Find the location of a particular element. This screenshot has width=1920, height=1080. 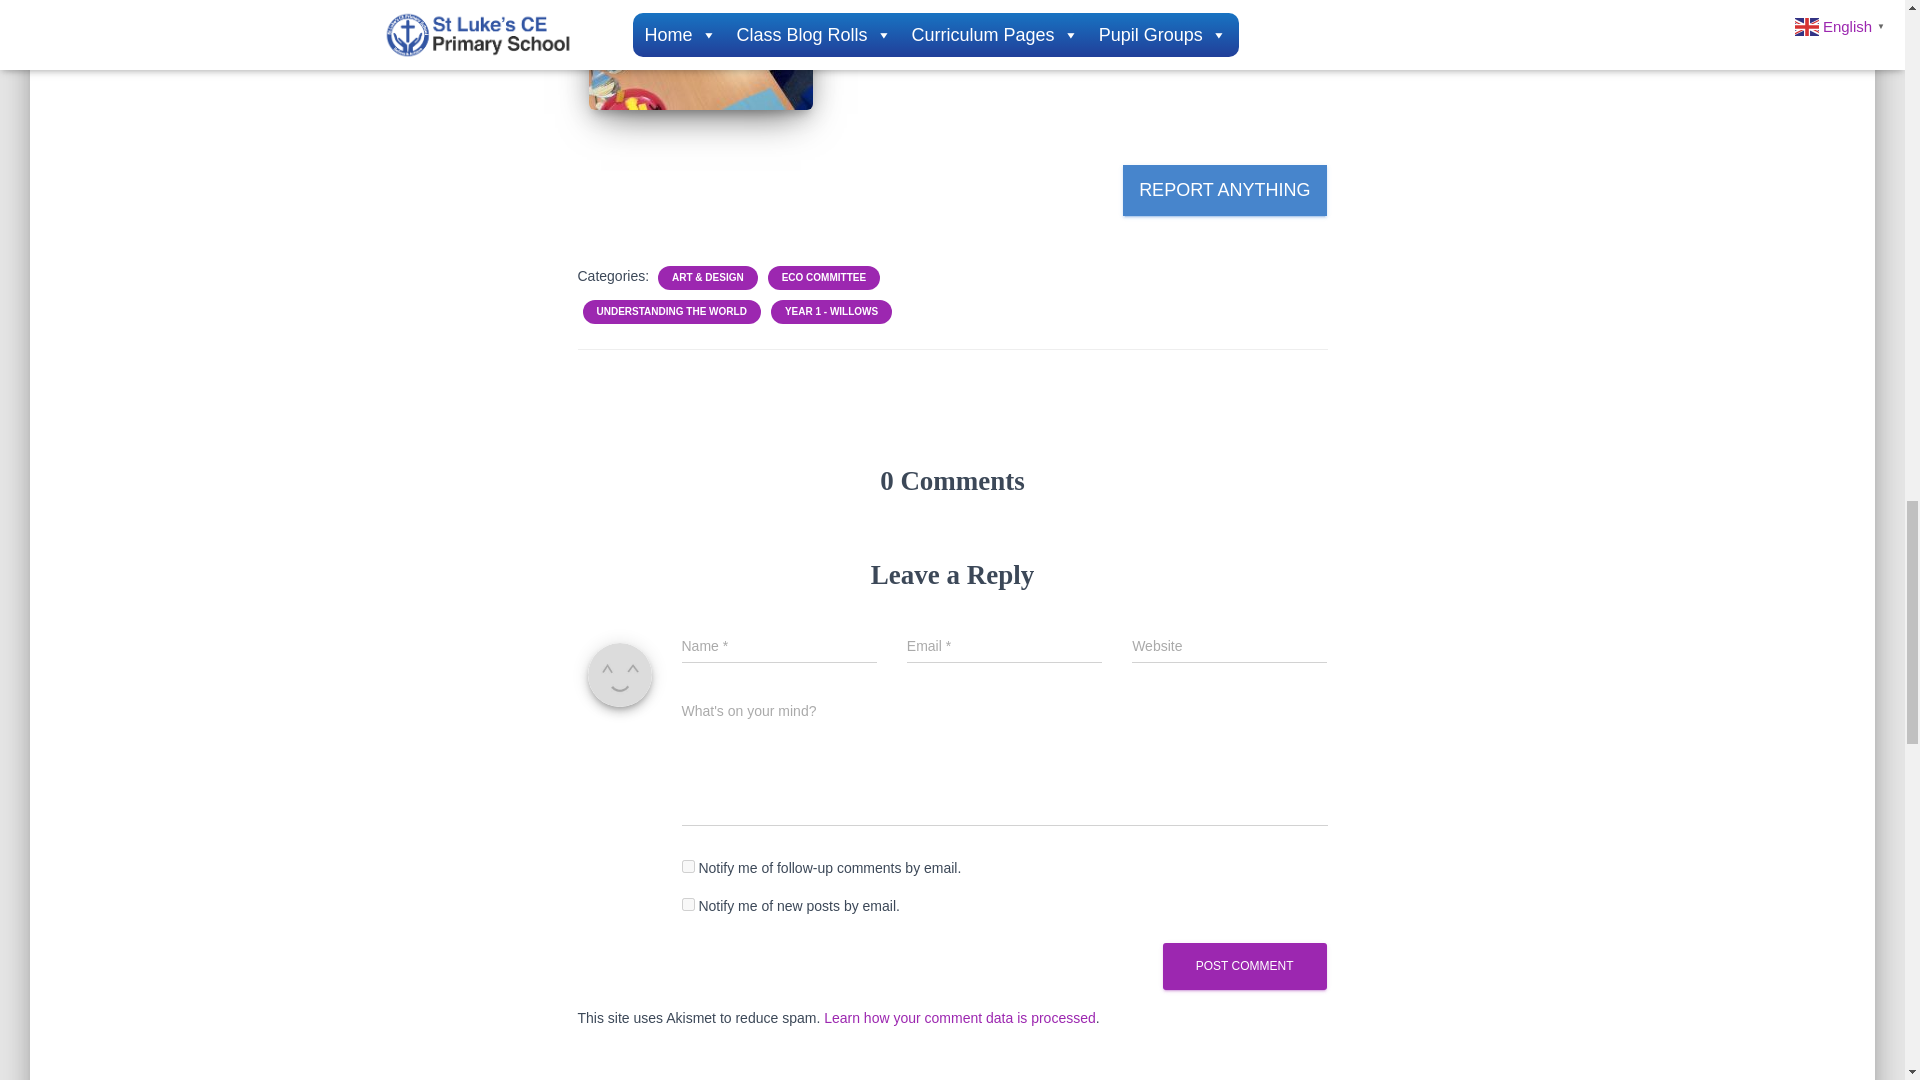

Post Comment is located at coordinates (1244, 966).